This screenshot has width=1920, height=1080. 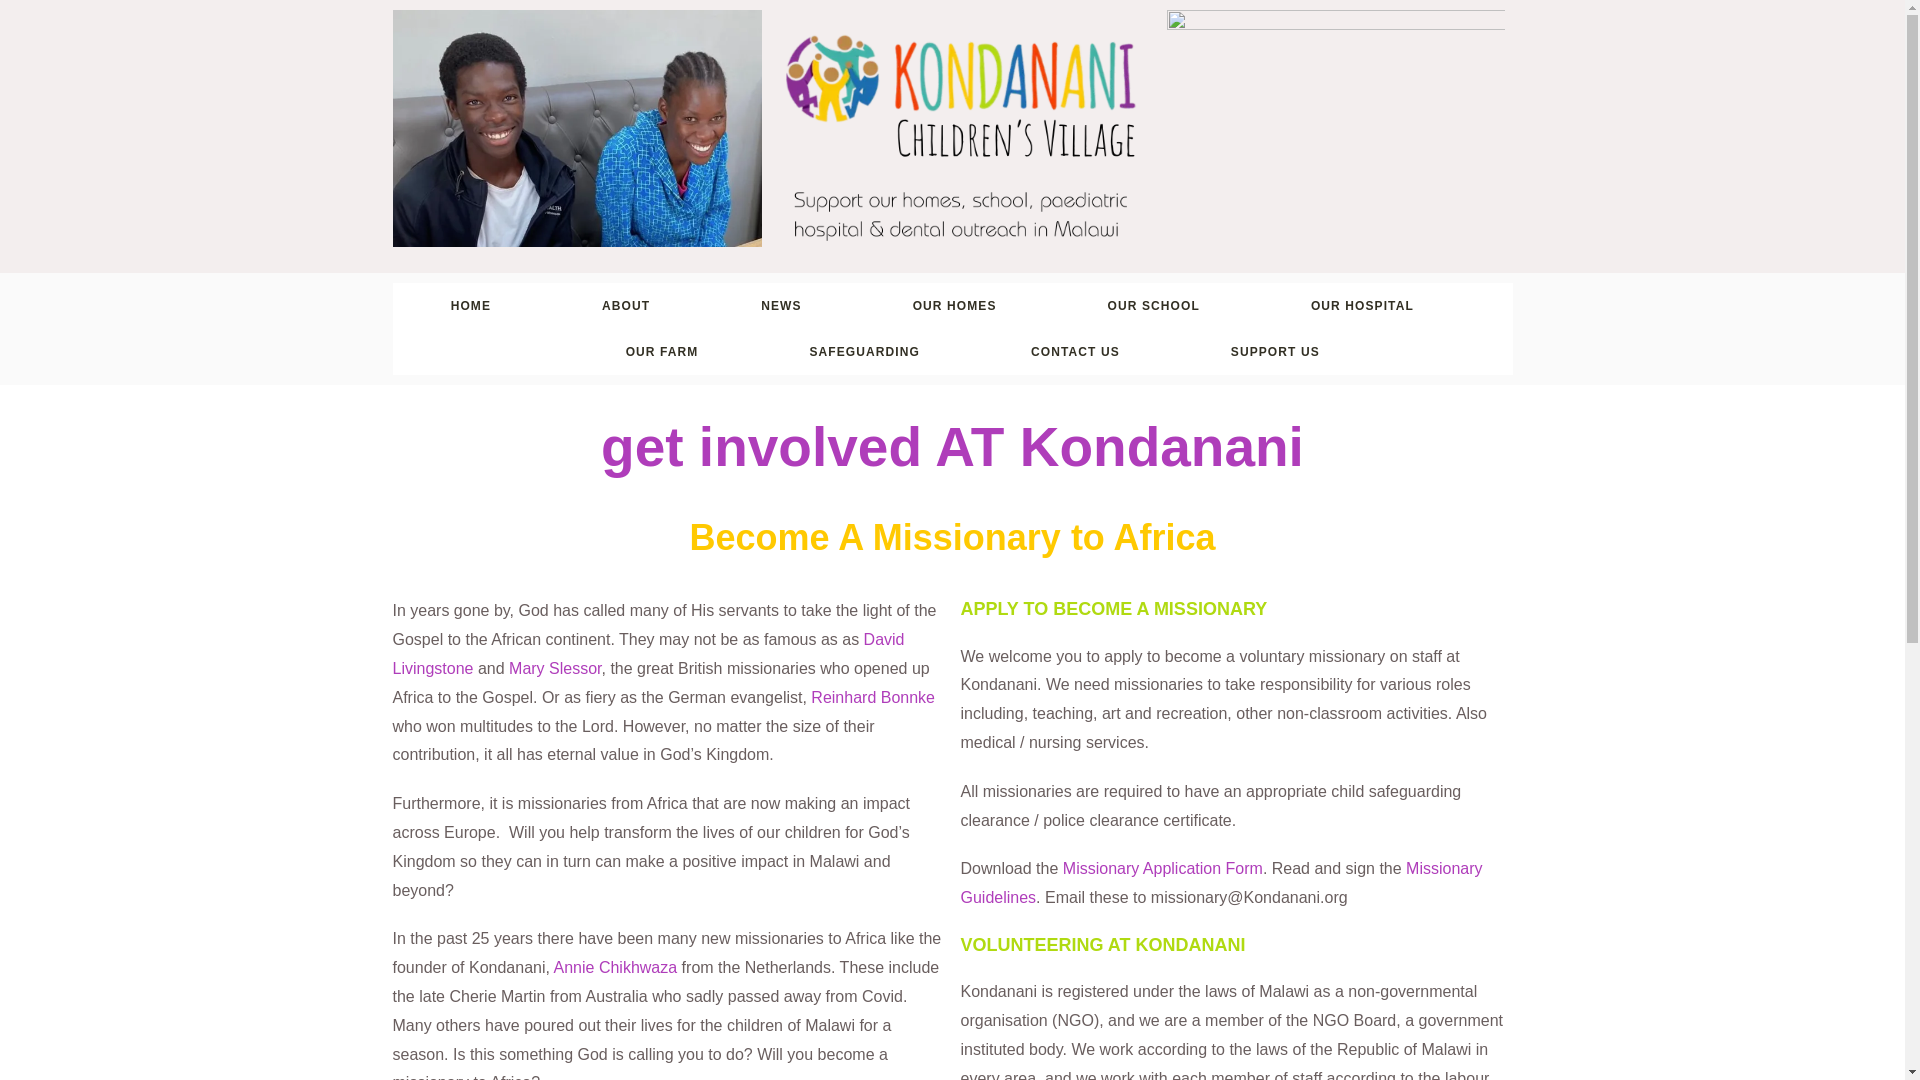 What do you see at coordinates (954, 306) in the screenshot?
I see `OUR HOMES` at bounding box center [954, 306].